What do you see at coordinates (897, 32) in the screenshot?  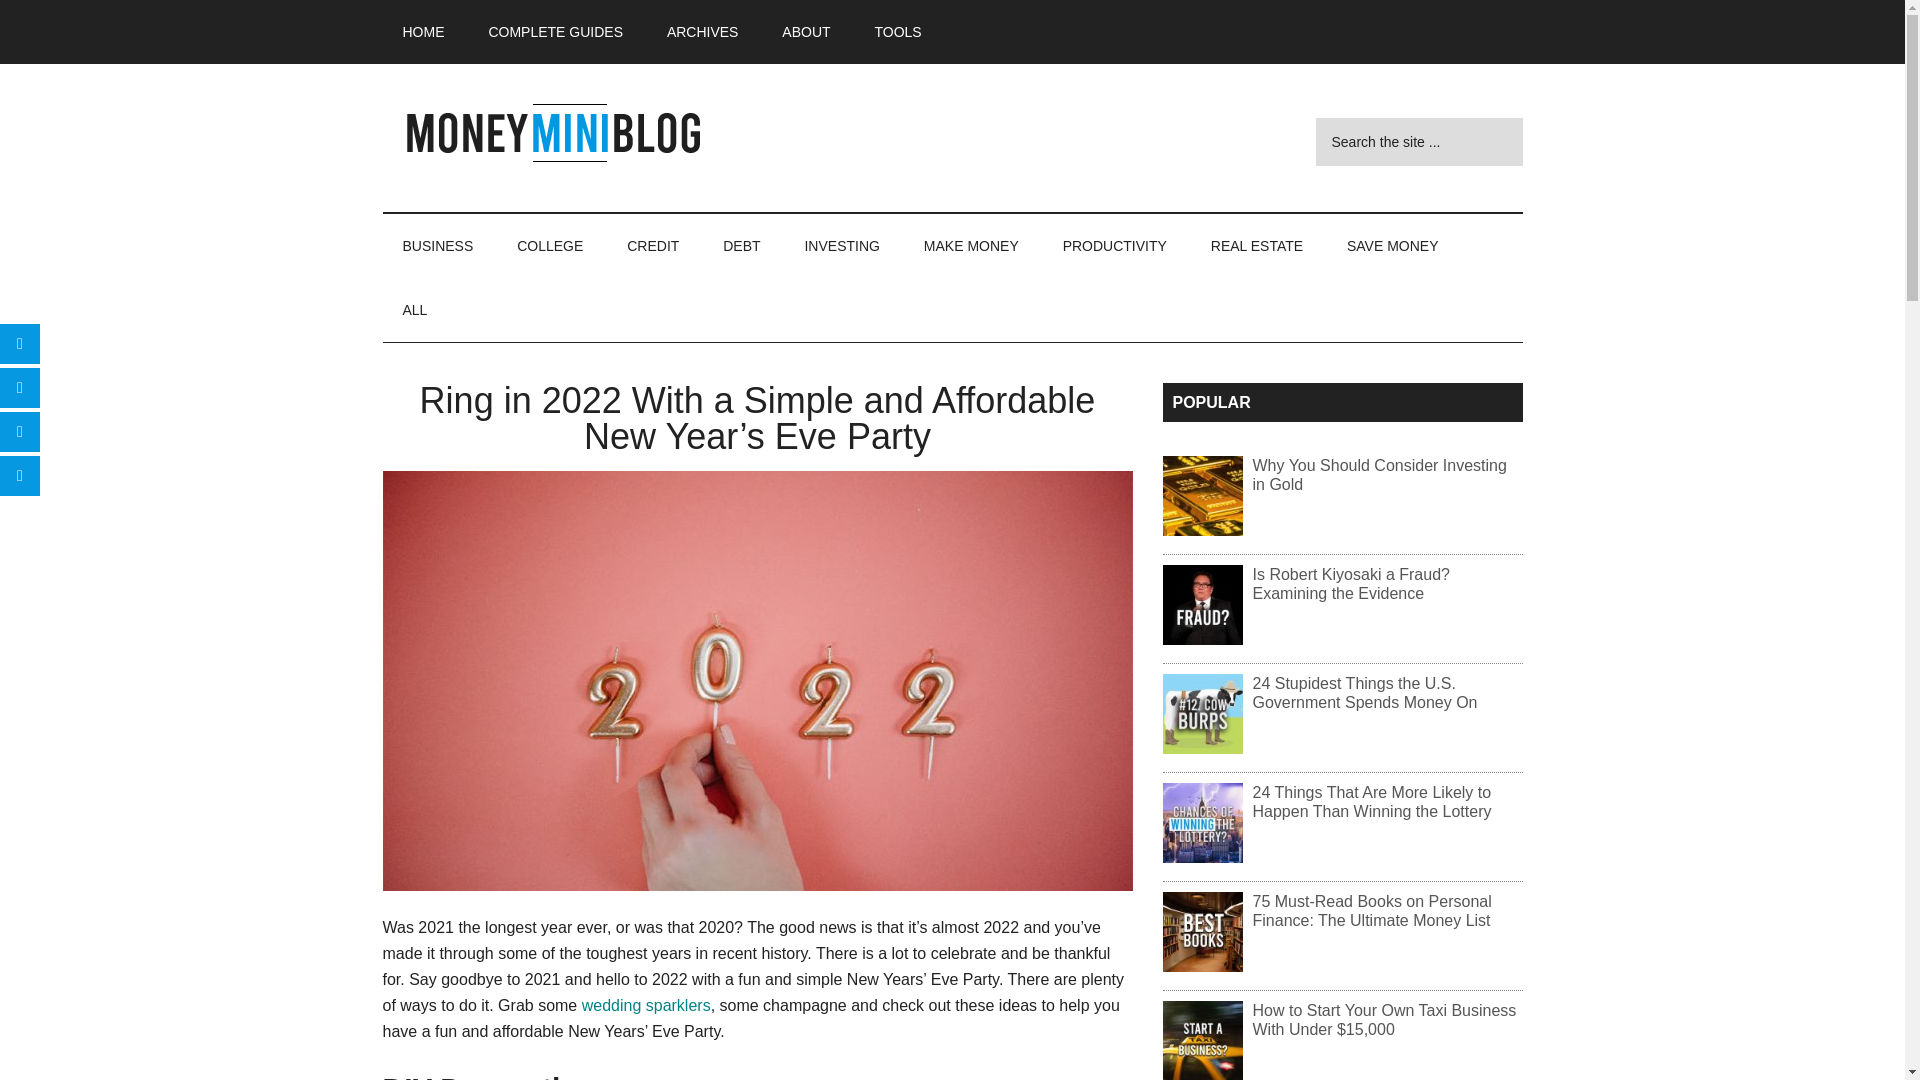 I see `TOOLS` at bounding box center [897, 32].